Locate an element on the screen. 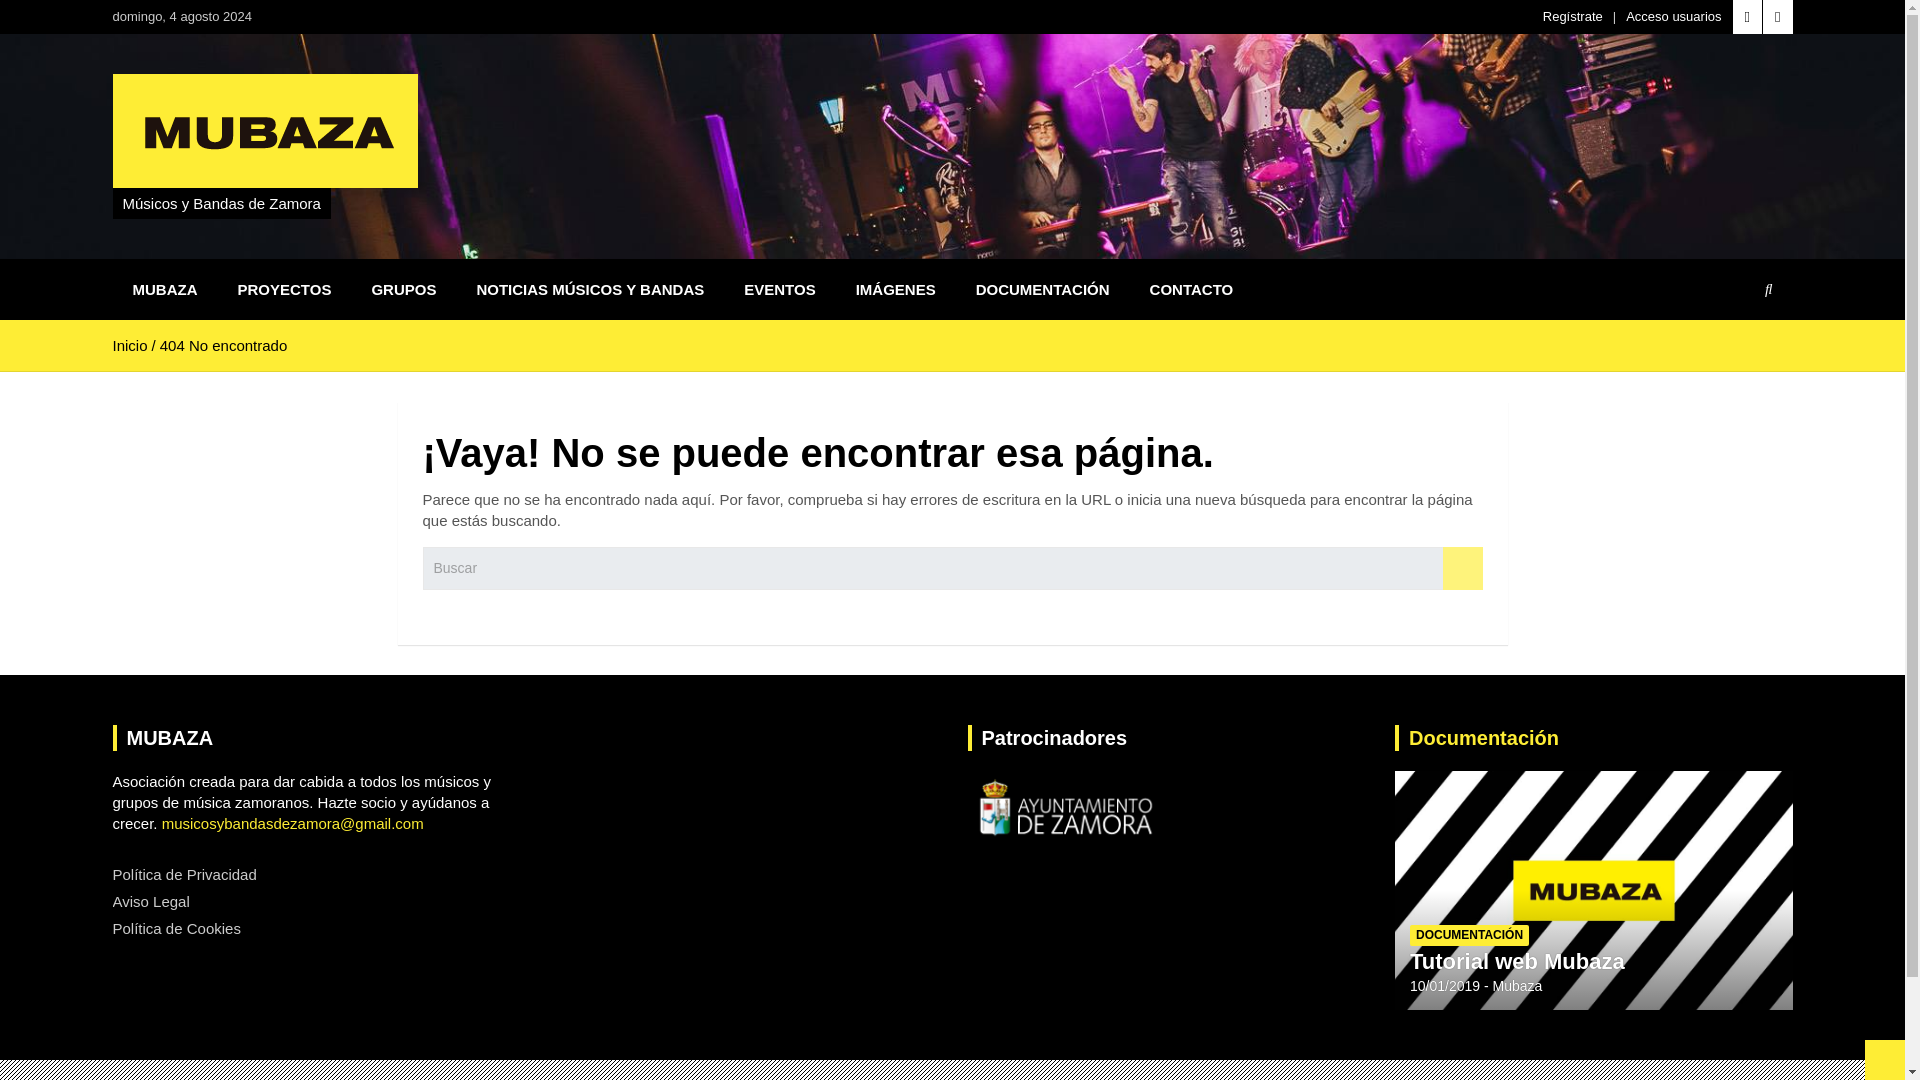 This screenshot has width=1920, height=1080. Acceso usuarios is located at coordinates (1673, 16).